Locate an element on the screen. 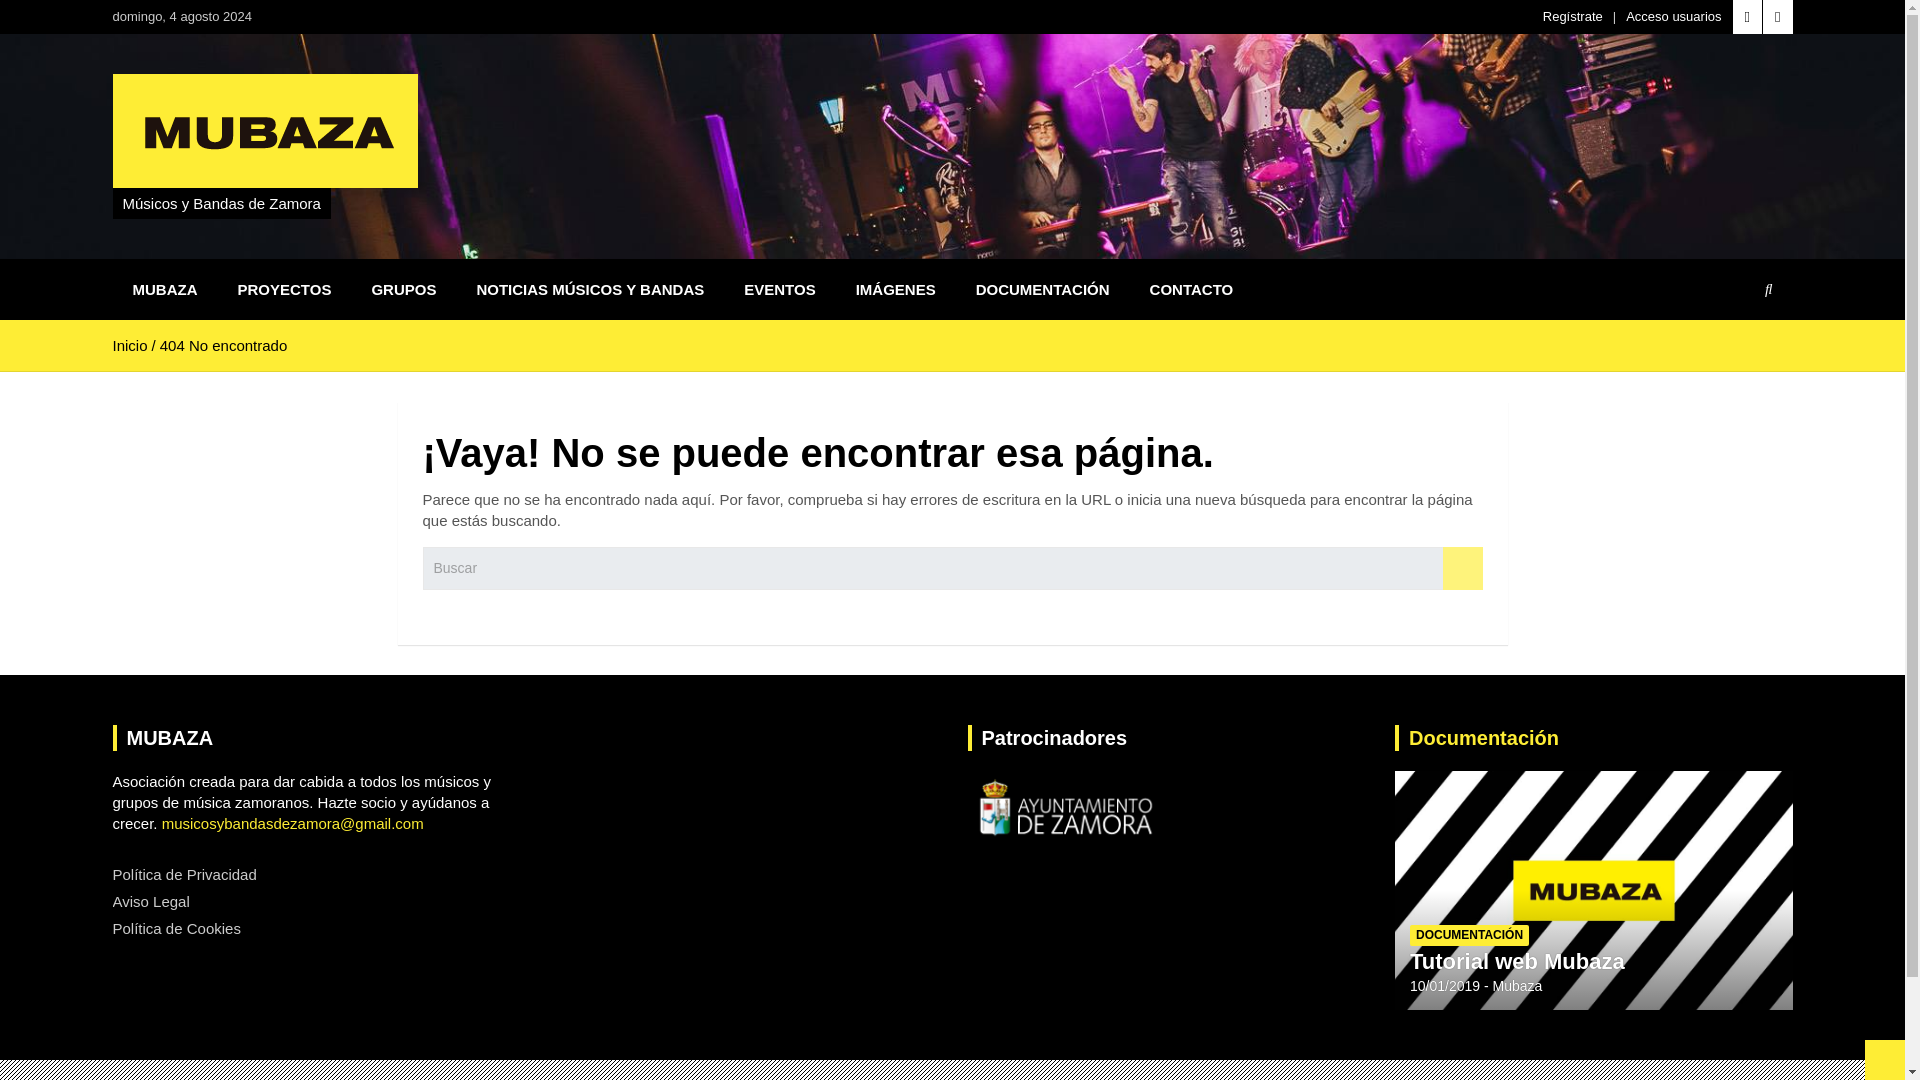 This screenshot has width=1920, height=1080. Acceso usuarios is located at coordinates (1673, 16).